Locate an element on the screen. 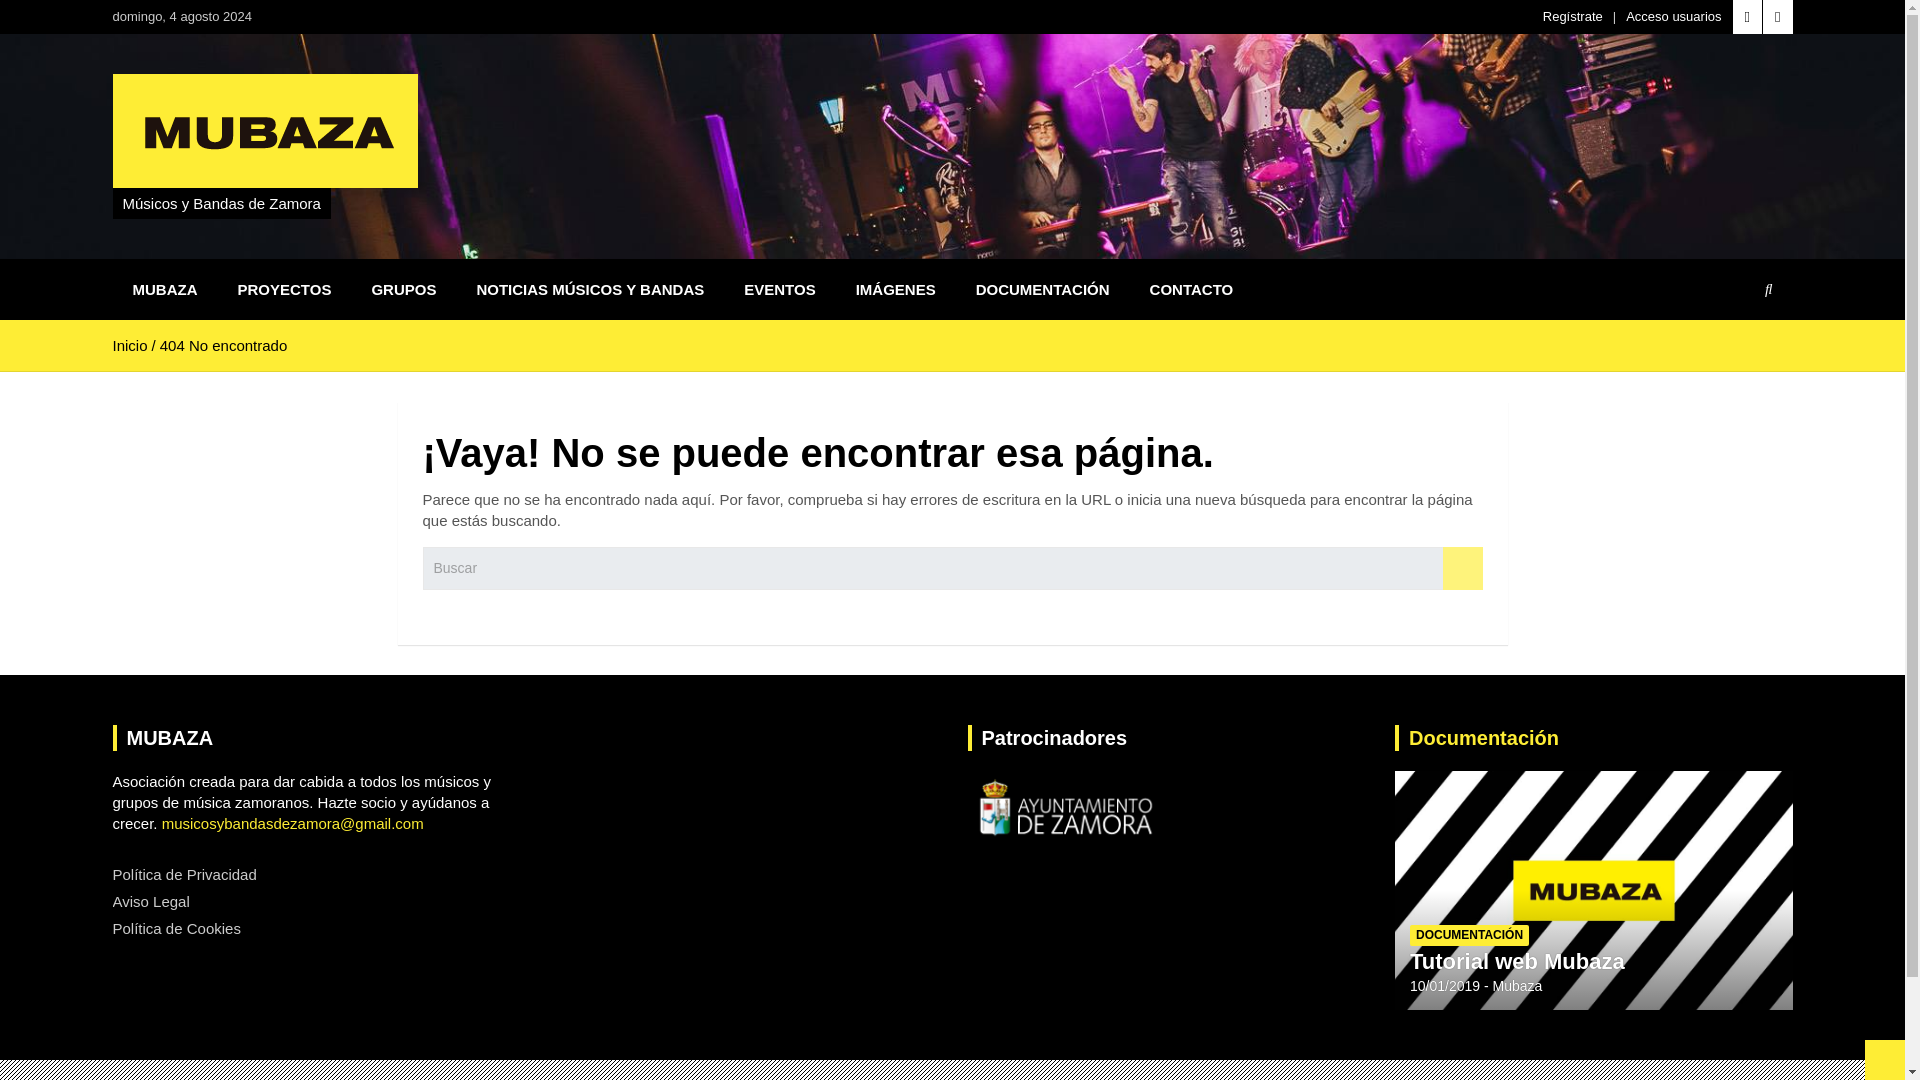 This screenshot has width=1920, height=1080. Acceso usuarios is located at coordinates (1673, 16).